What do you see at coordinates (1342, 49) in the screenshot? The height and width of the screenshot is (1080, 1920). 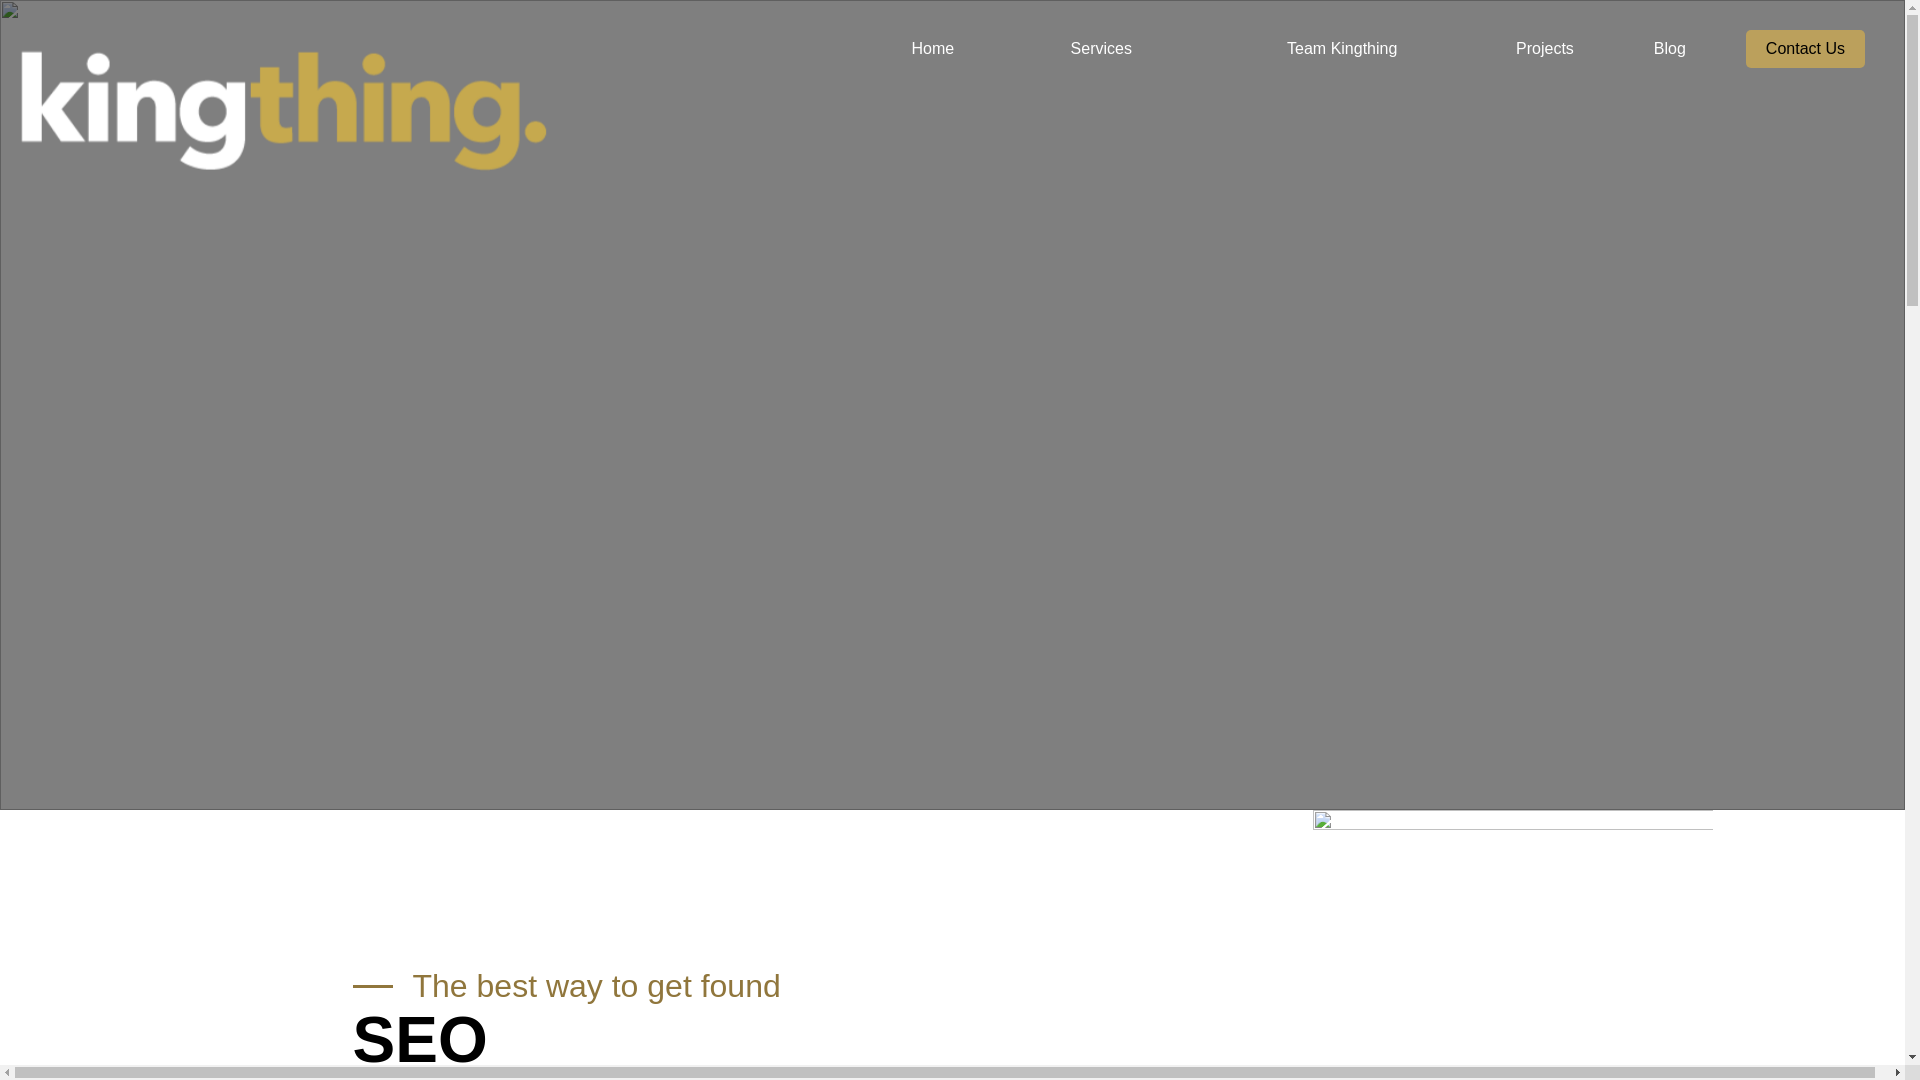 I see `Team Kingthing` at bounding box center [1342, 49].